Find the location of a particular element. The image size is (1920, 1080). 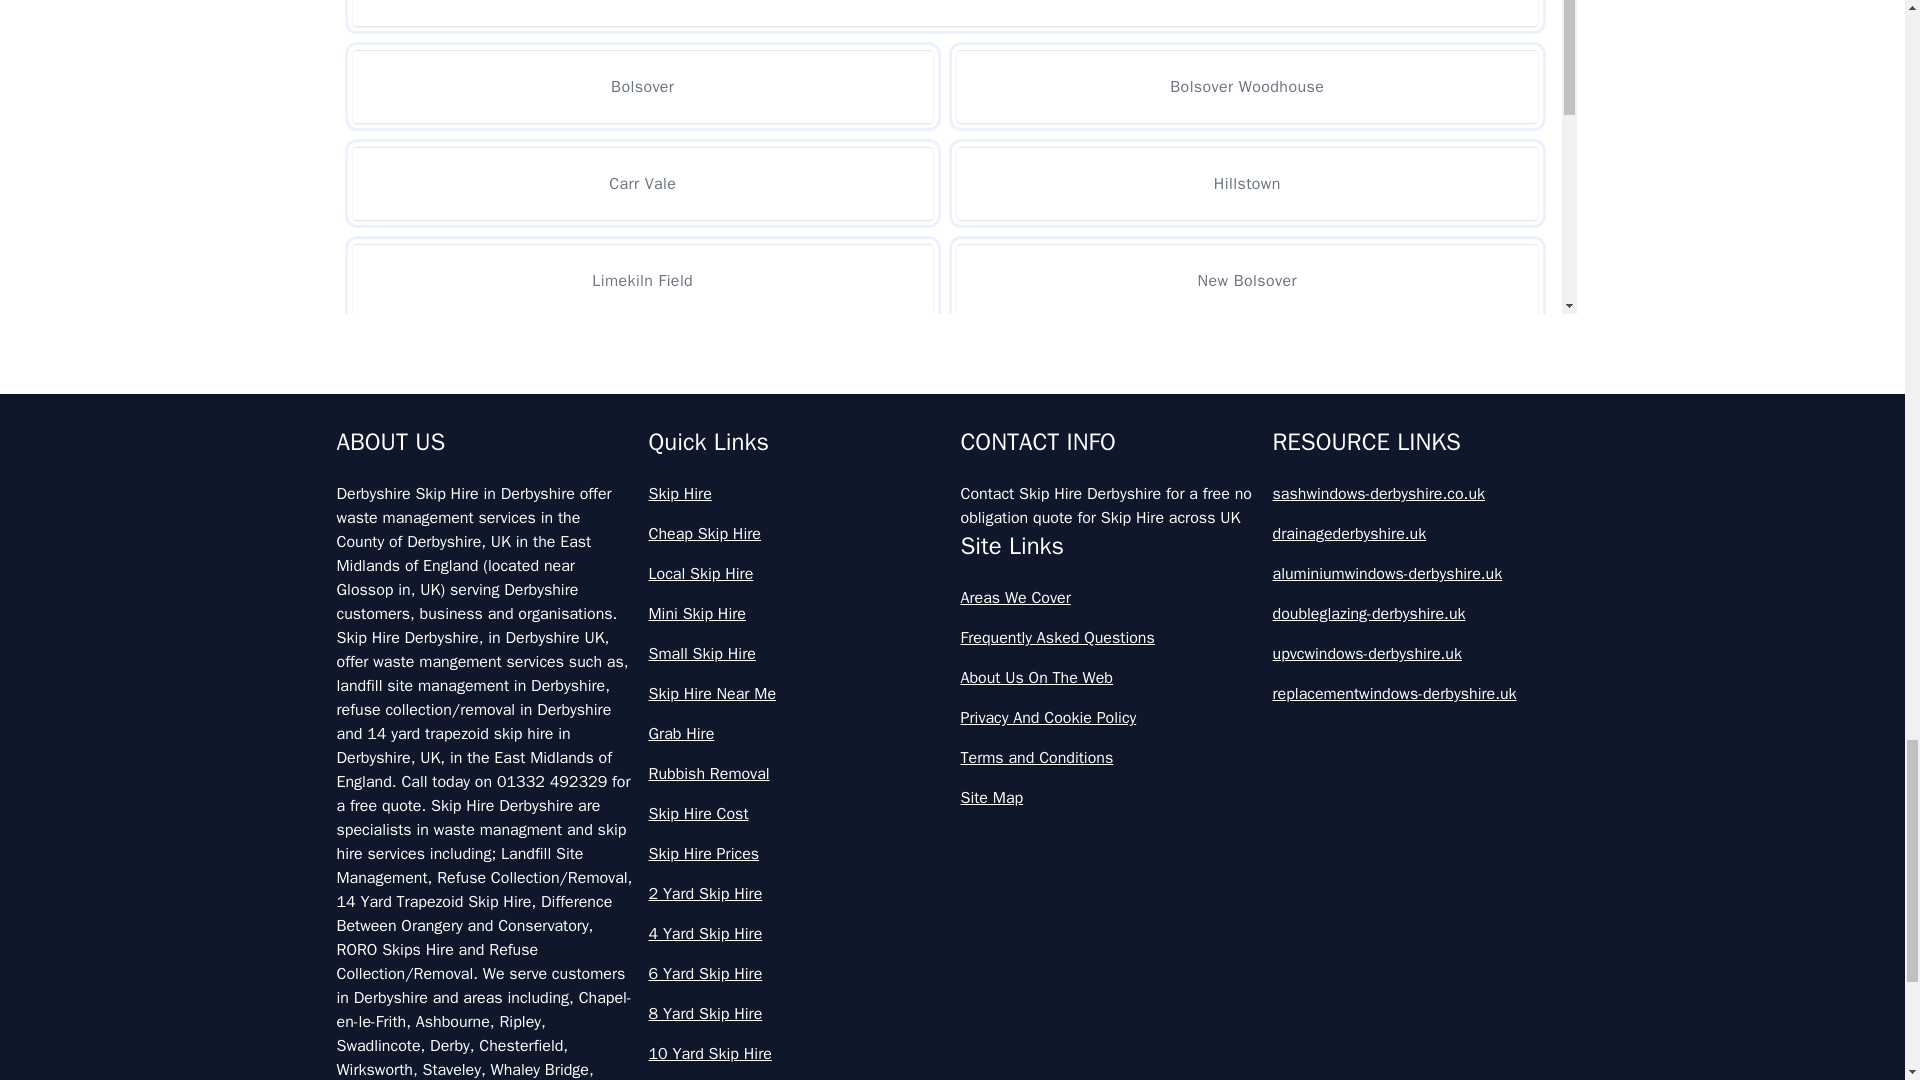

Site Map is located at coordinates (1108, 798).